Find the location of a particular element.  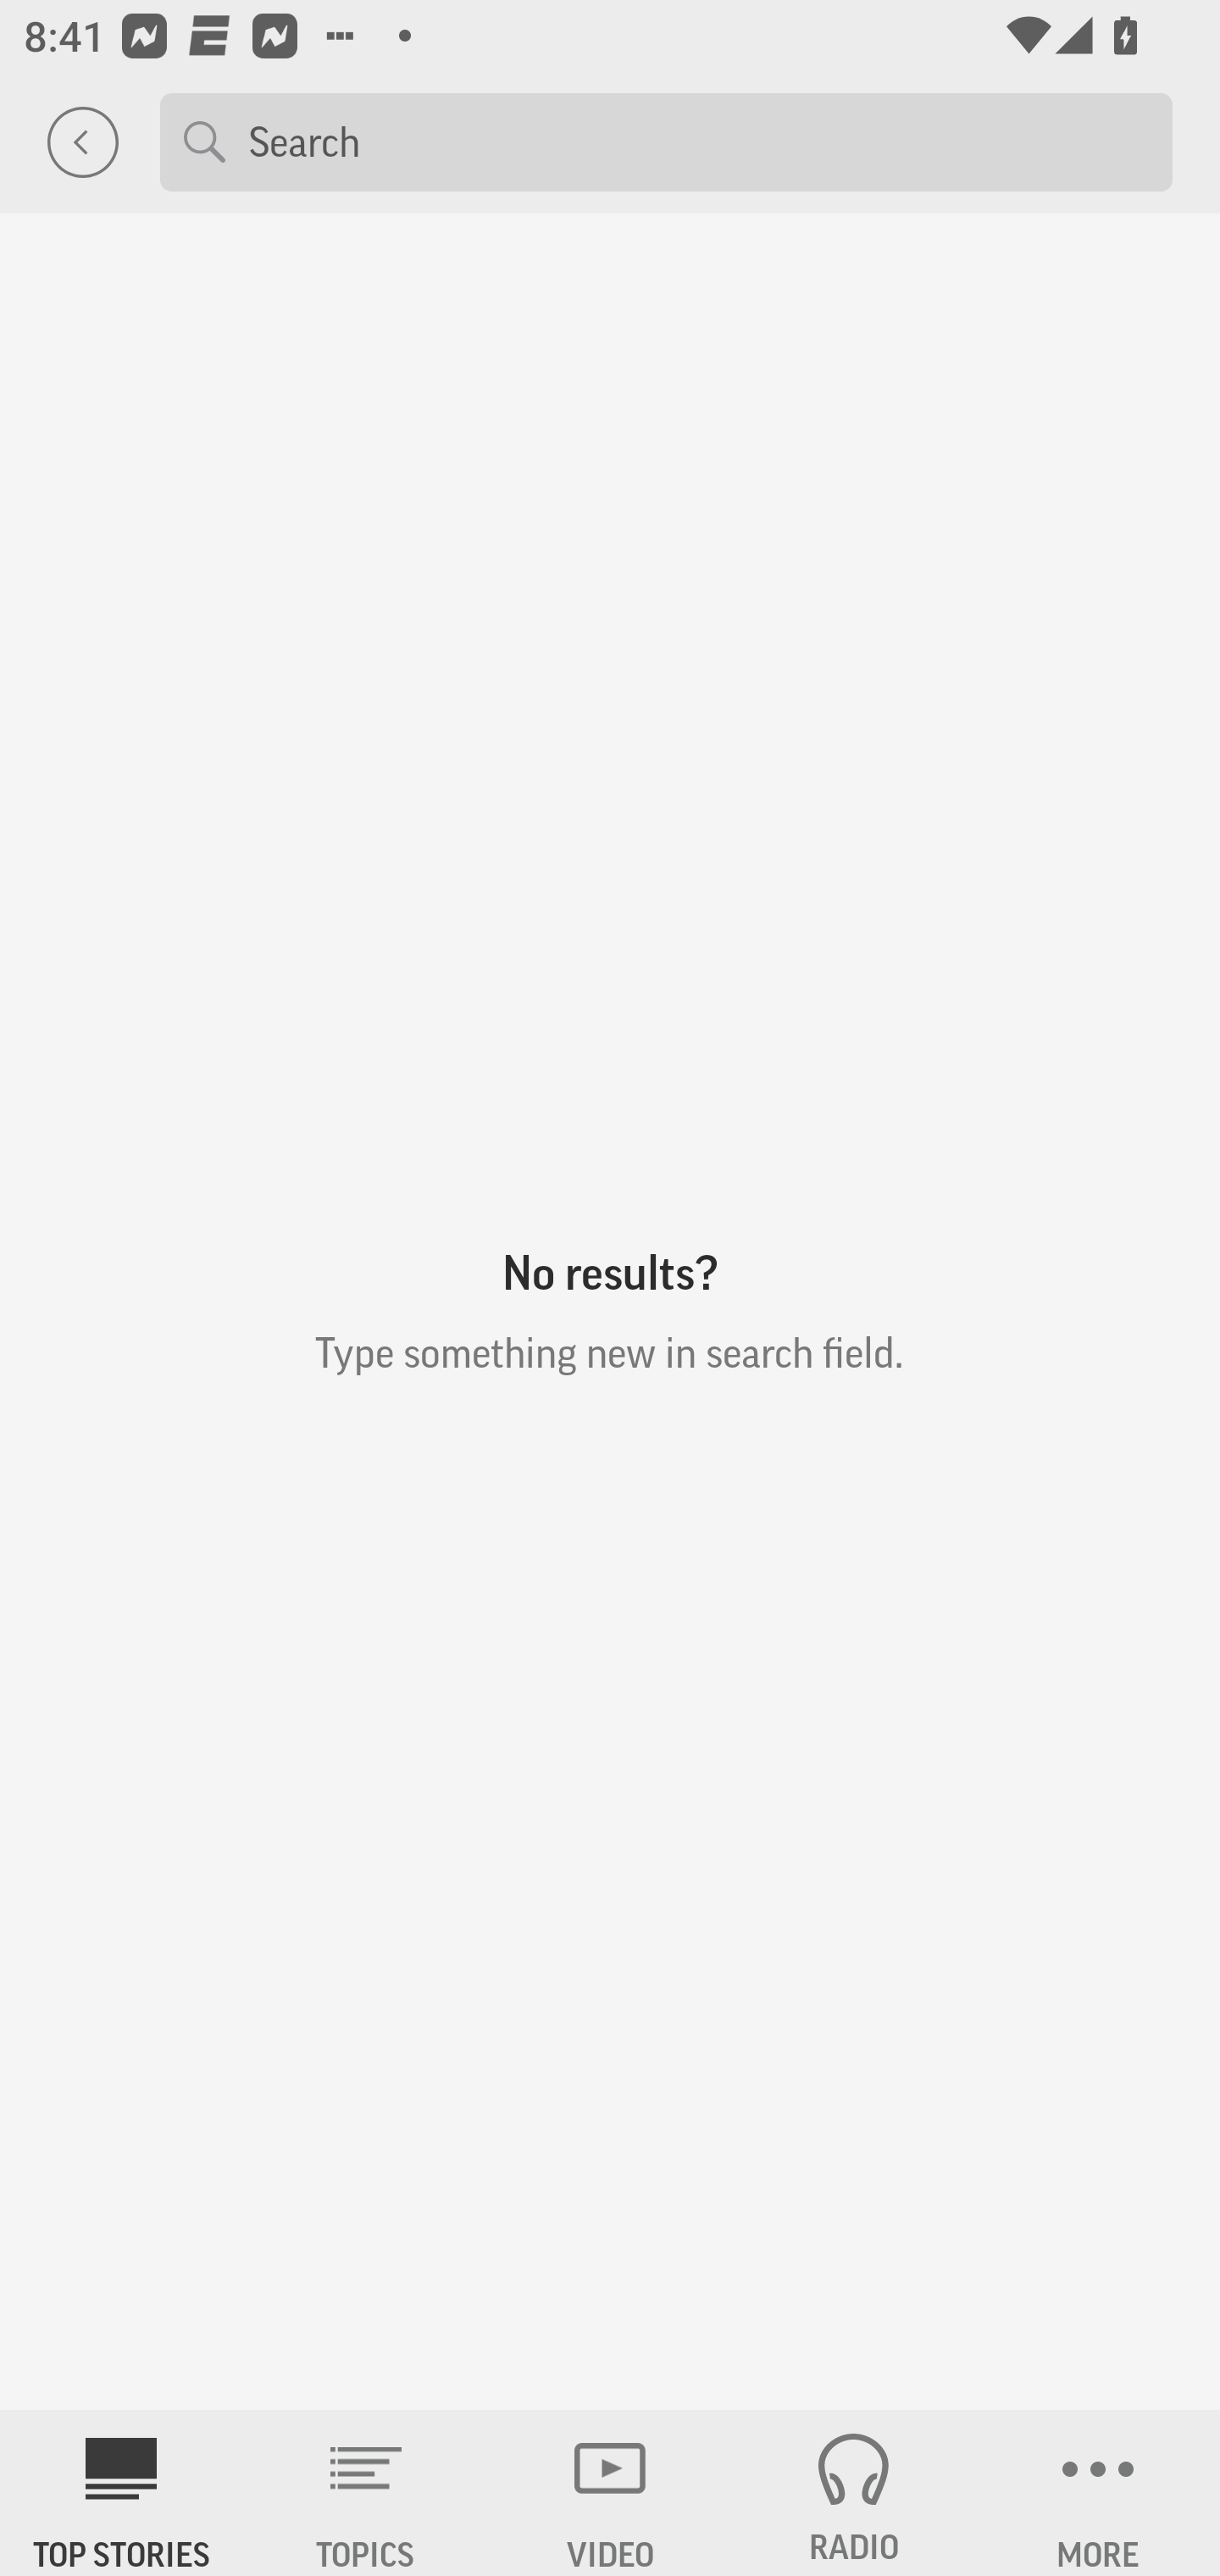

Search is located at coordinates (698, 141).